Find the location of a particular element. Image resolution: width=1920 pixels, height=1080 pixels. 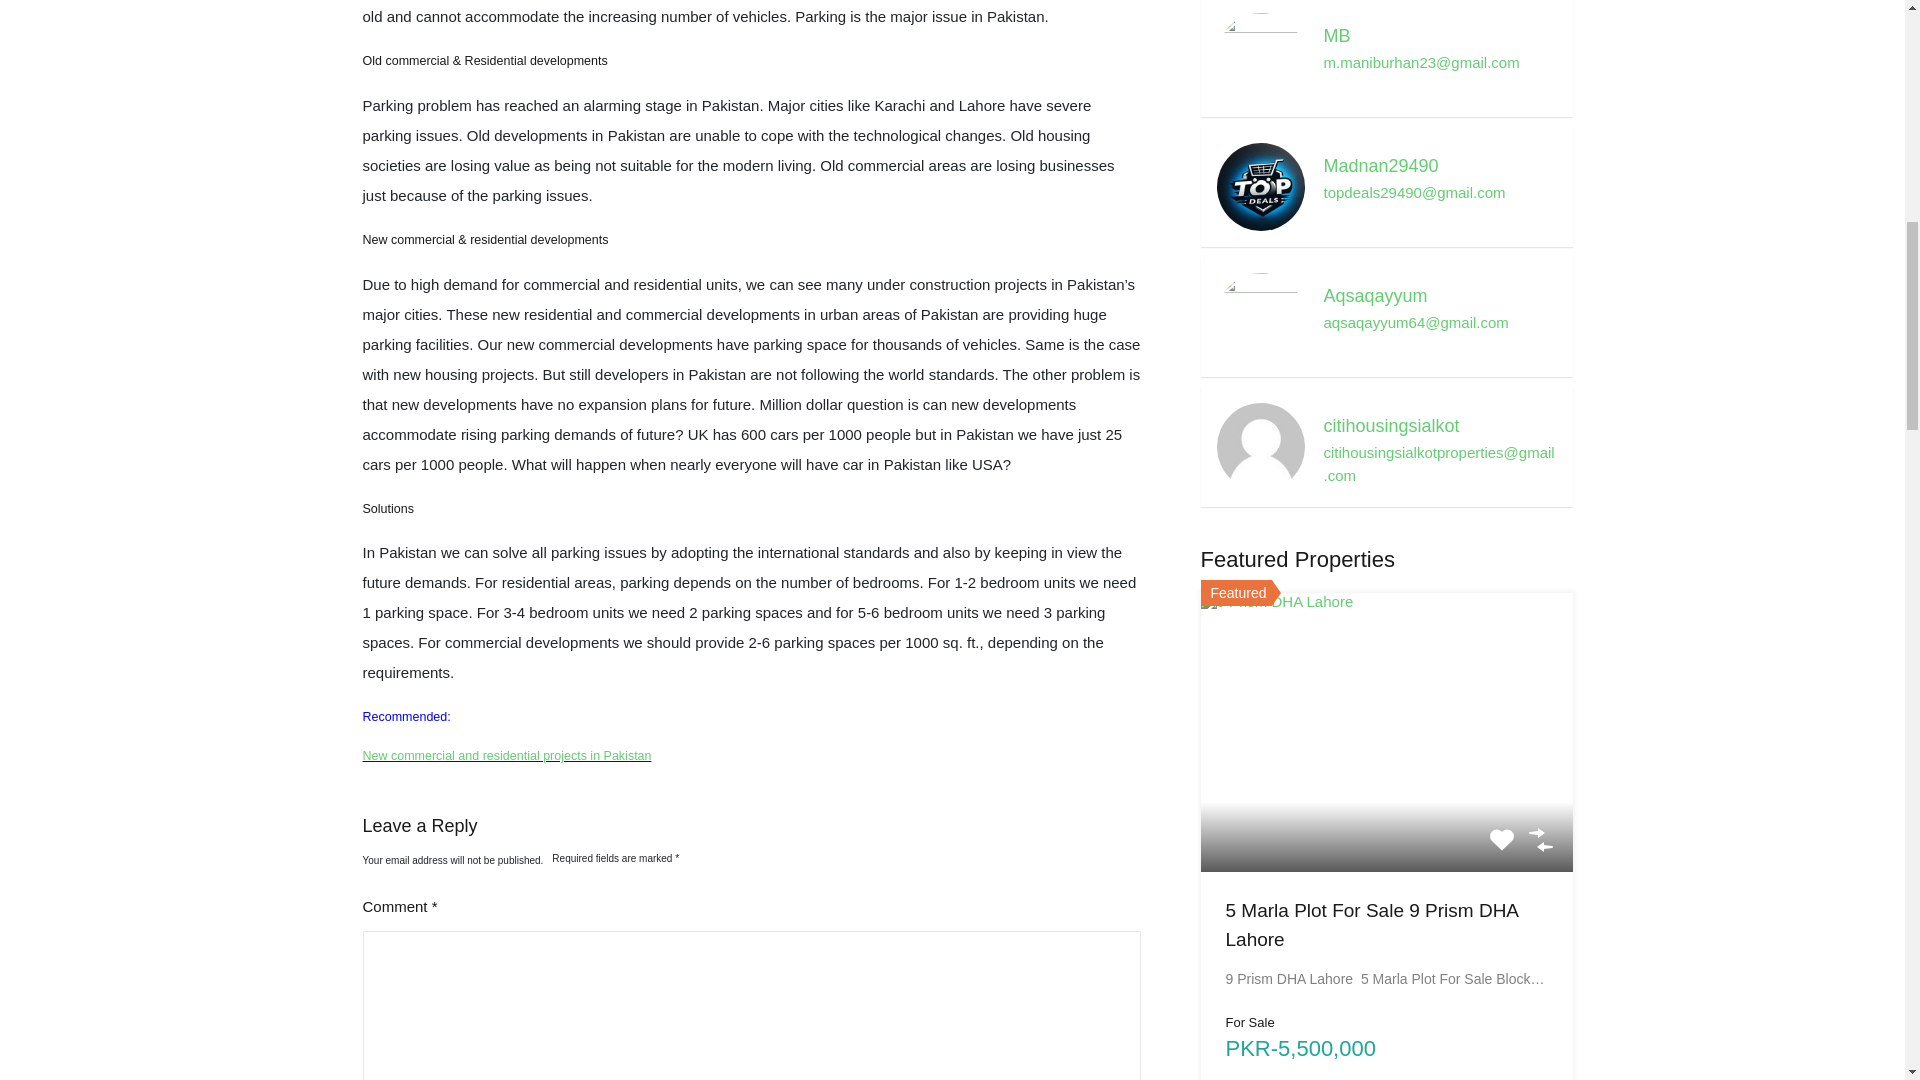

MB is located at coordinates (1259, 55).